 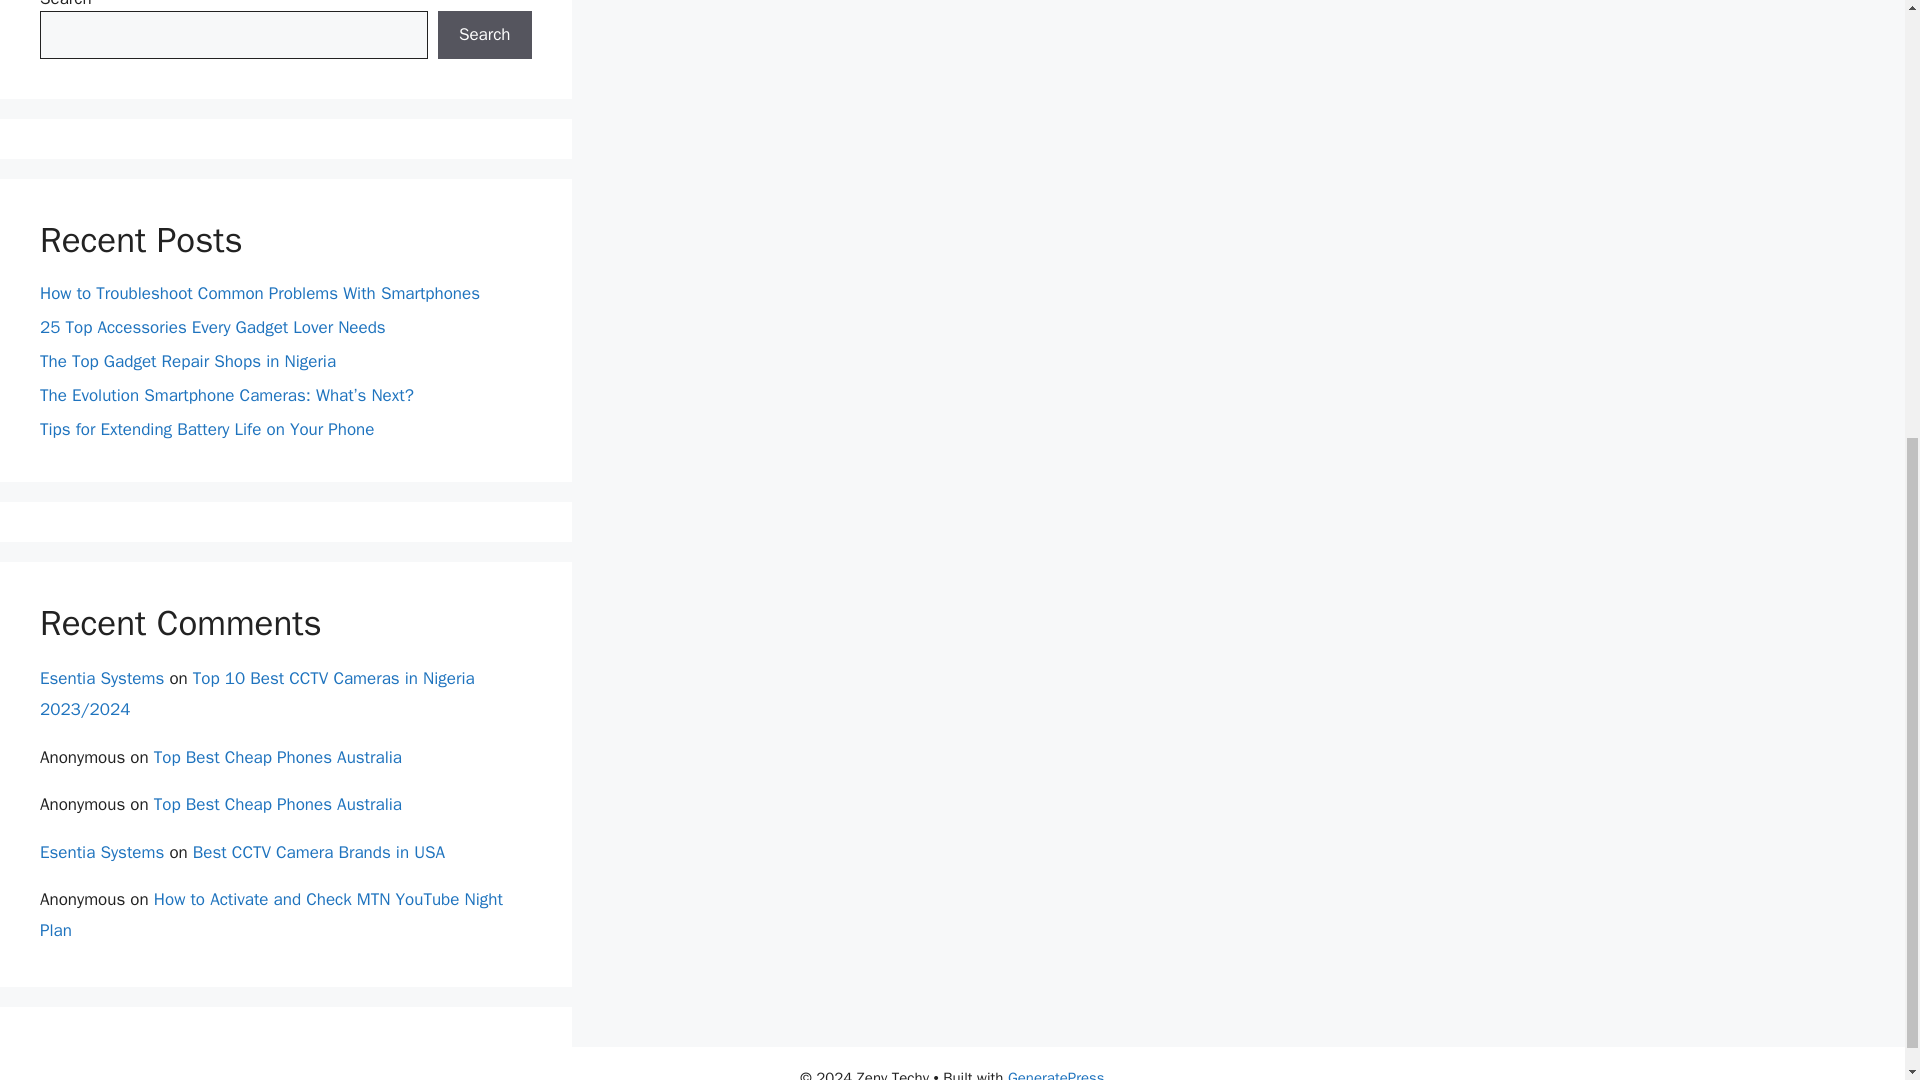 I want to click on How to Troubleshoot Common Problems With Smartphones , so click(x=262, y=292).